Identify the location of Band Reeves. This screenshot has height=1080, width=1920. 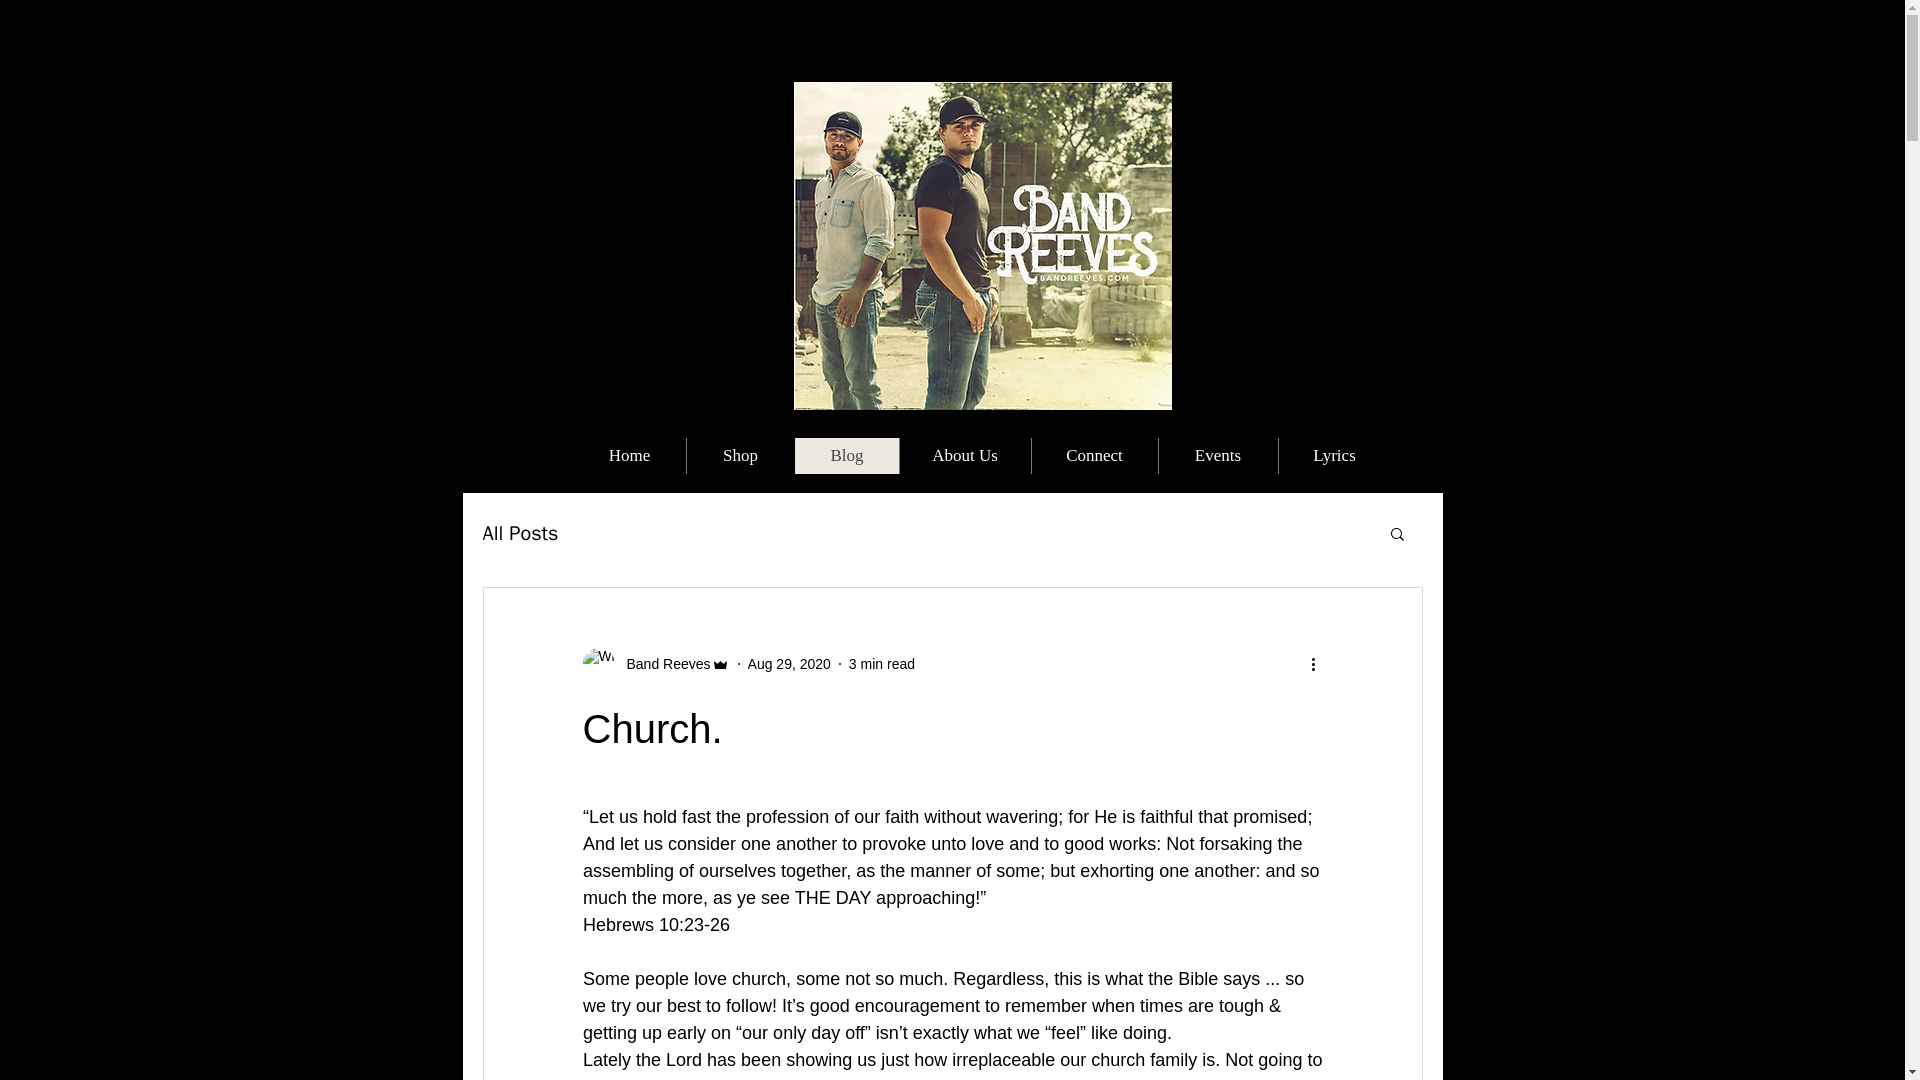
(655, 664).